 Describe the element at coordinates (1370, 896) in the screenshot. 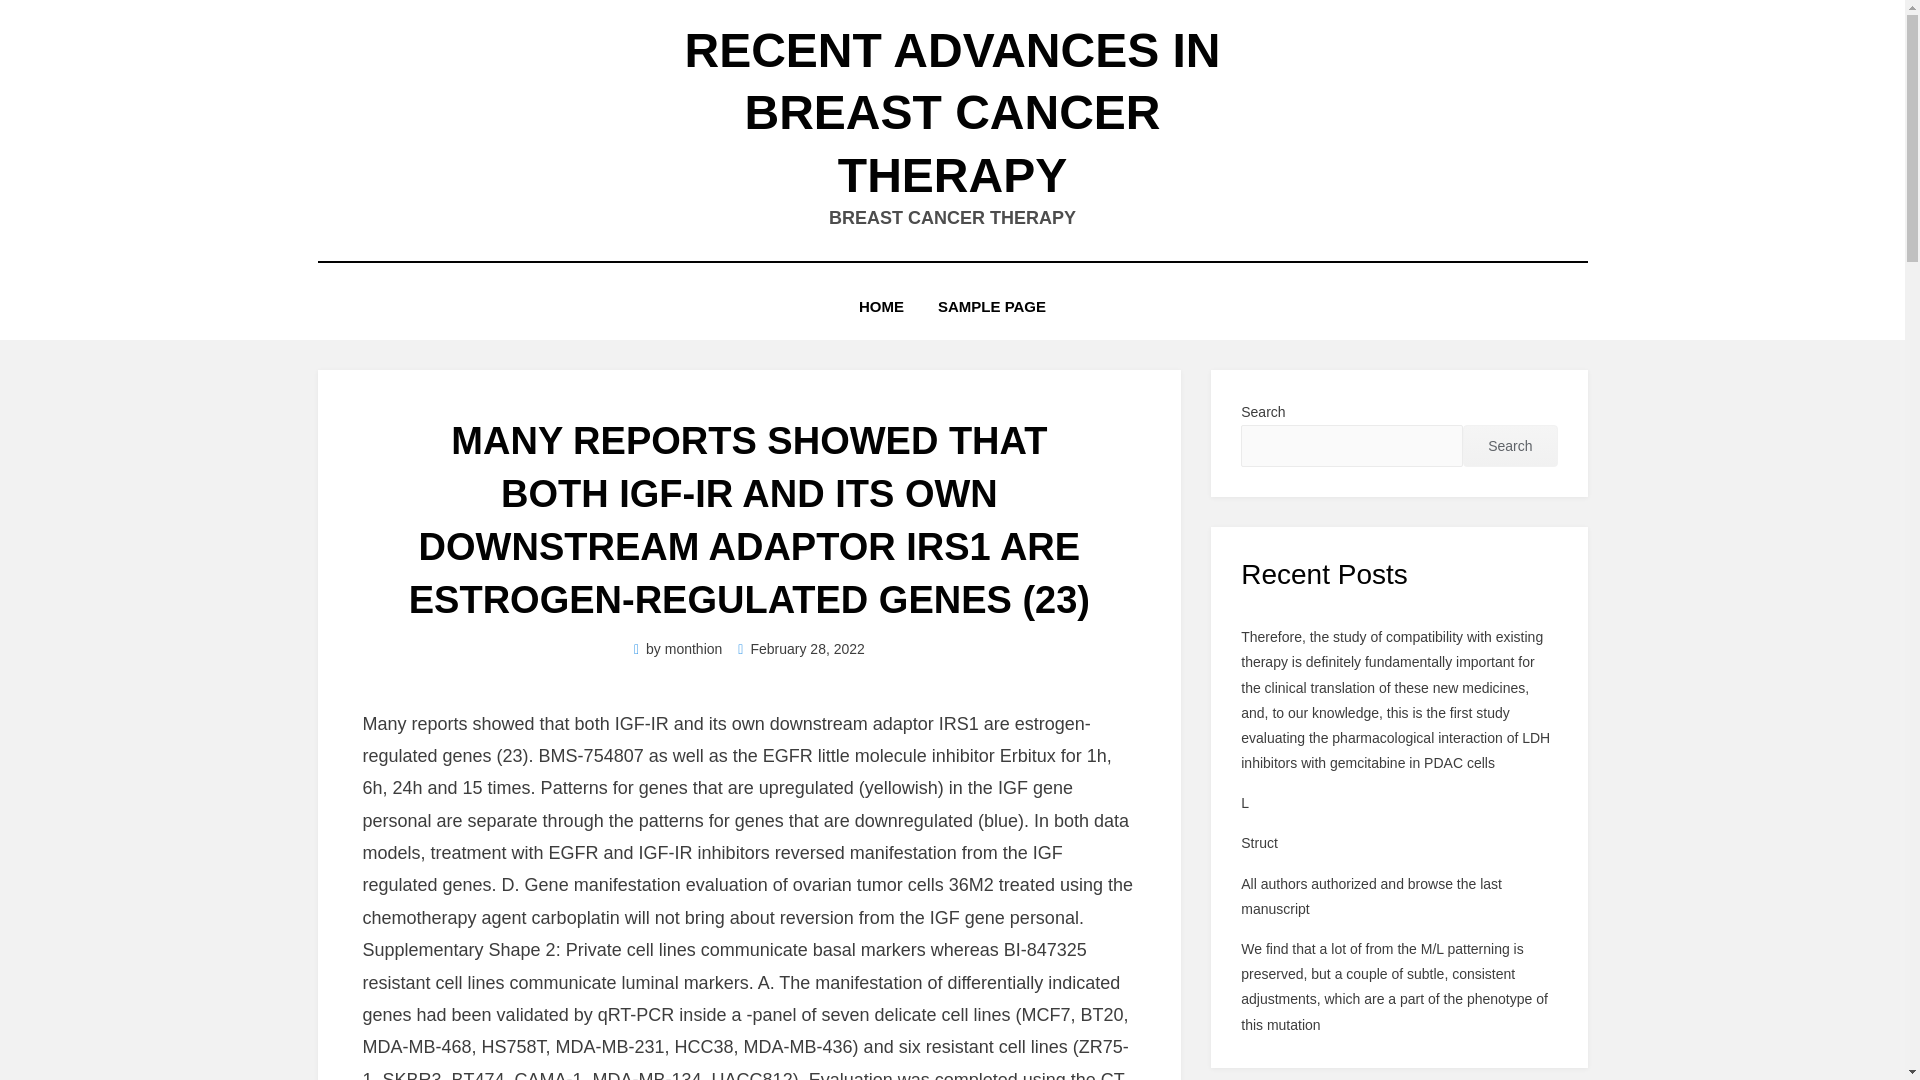

I see `All authors authorized and browse the last manuscript` at that location.